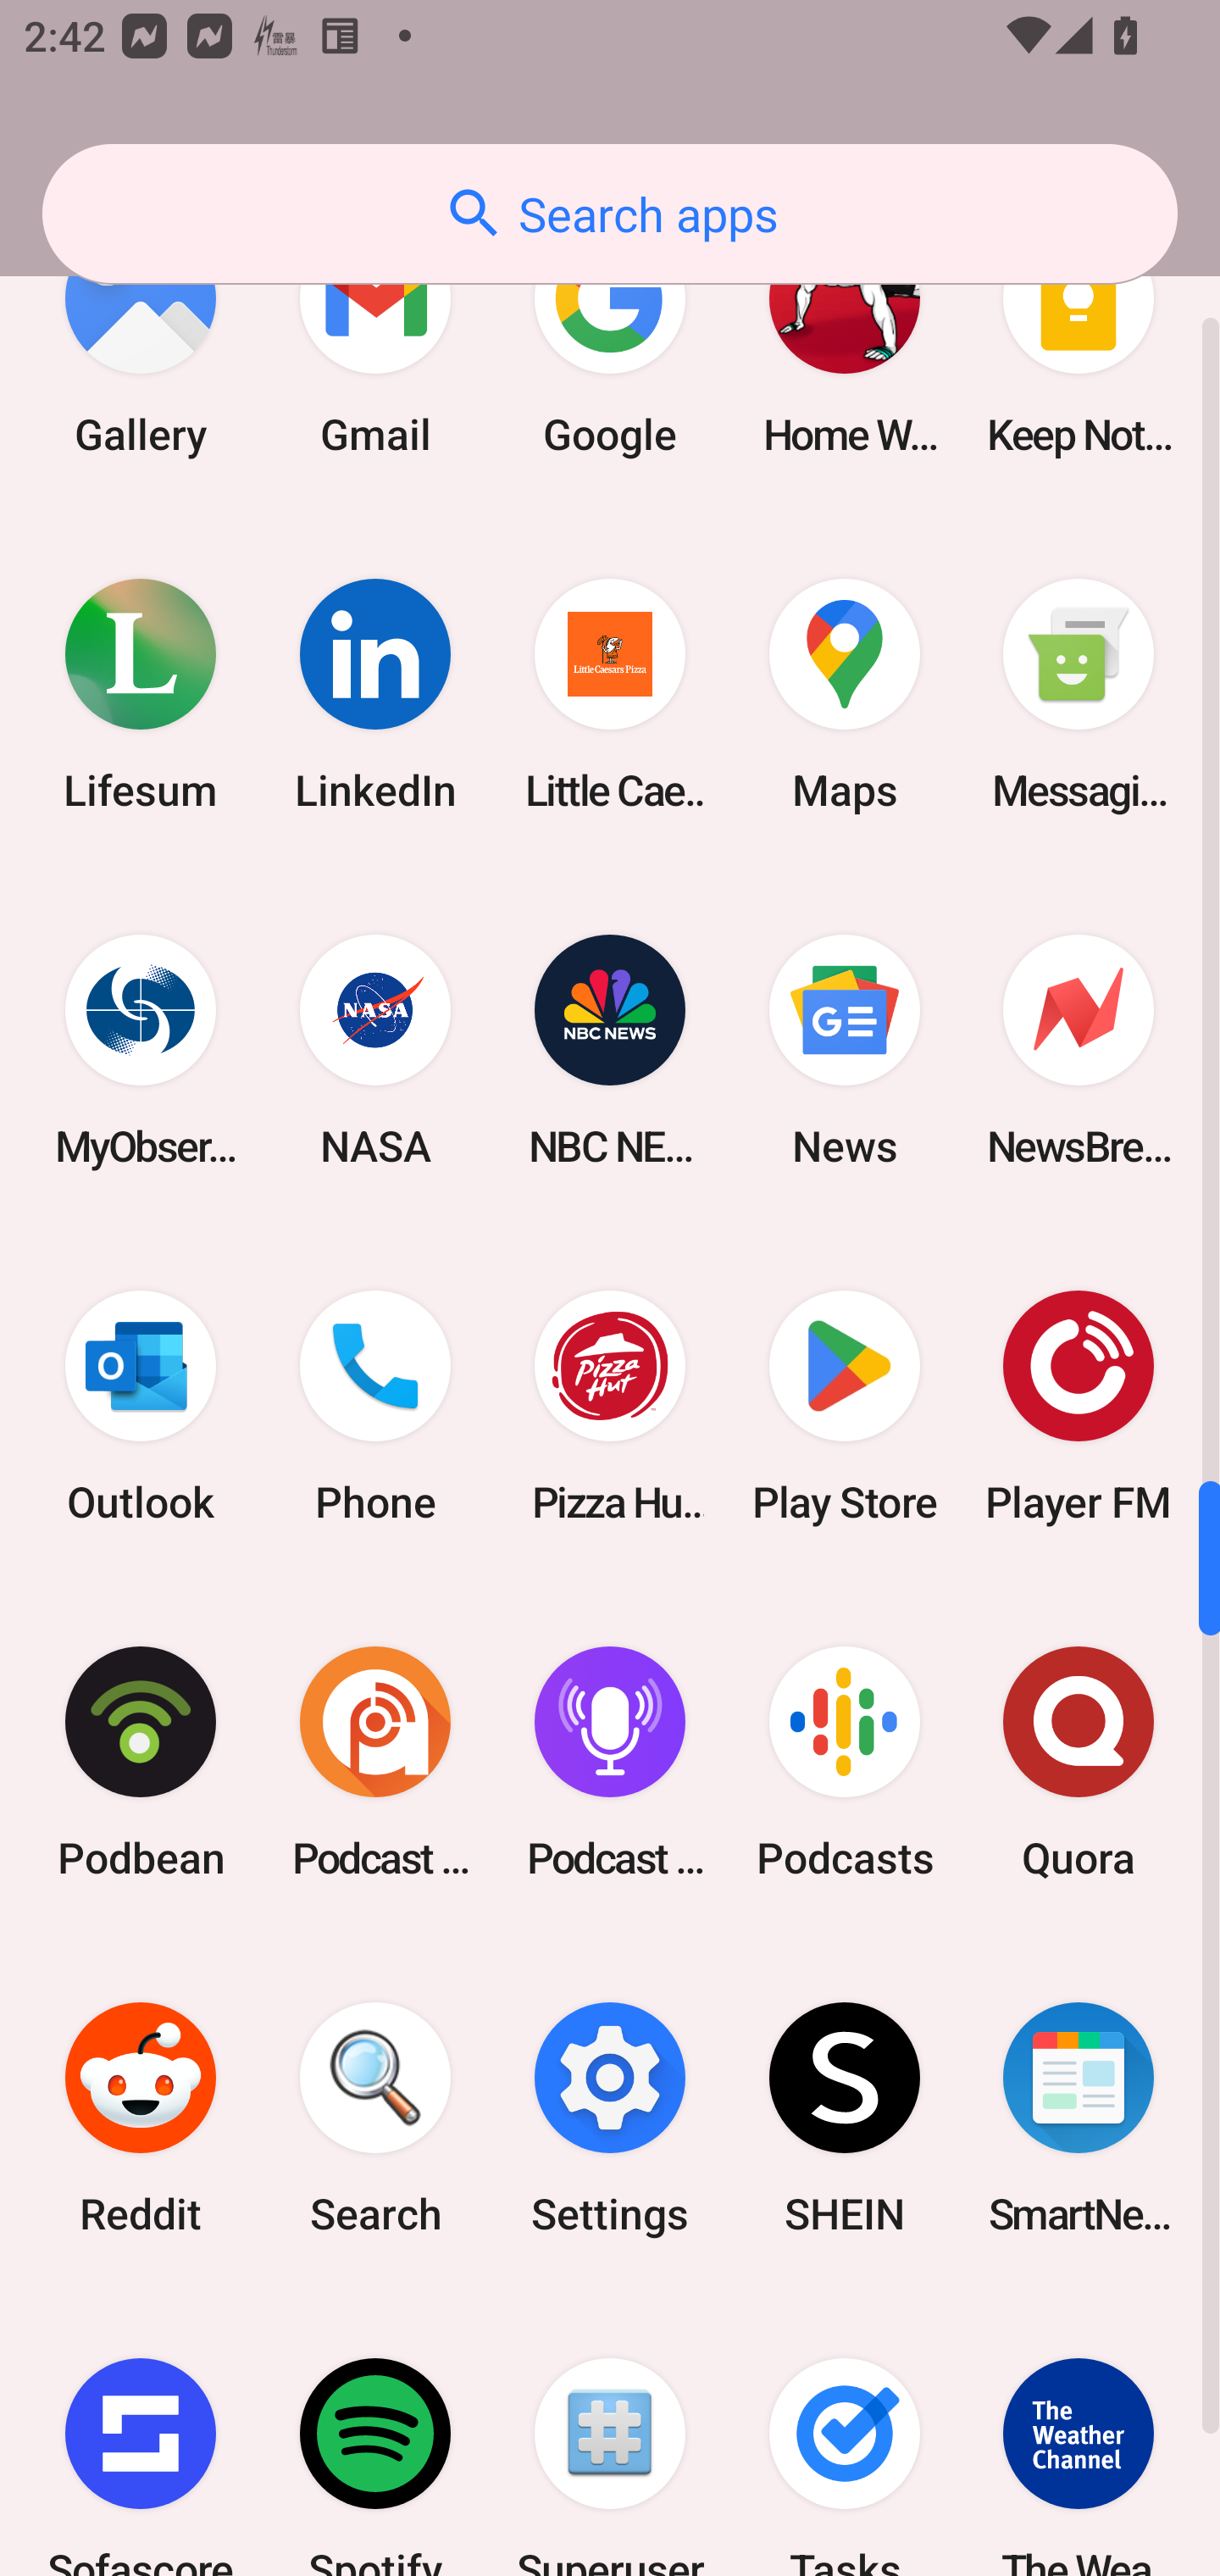 This screenshot has height=2576, width=1220. What do you see at coordinates (141, 1051) in the screenshot?
I see `MyObservatory` at bounding box center [141, 1051].